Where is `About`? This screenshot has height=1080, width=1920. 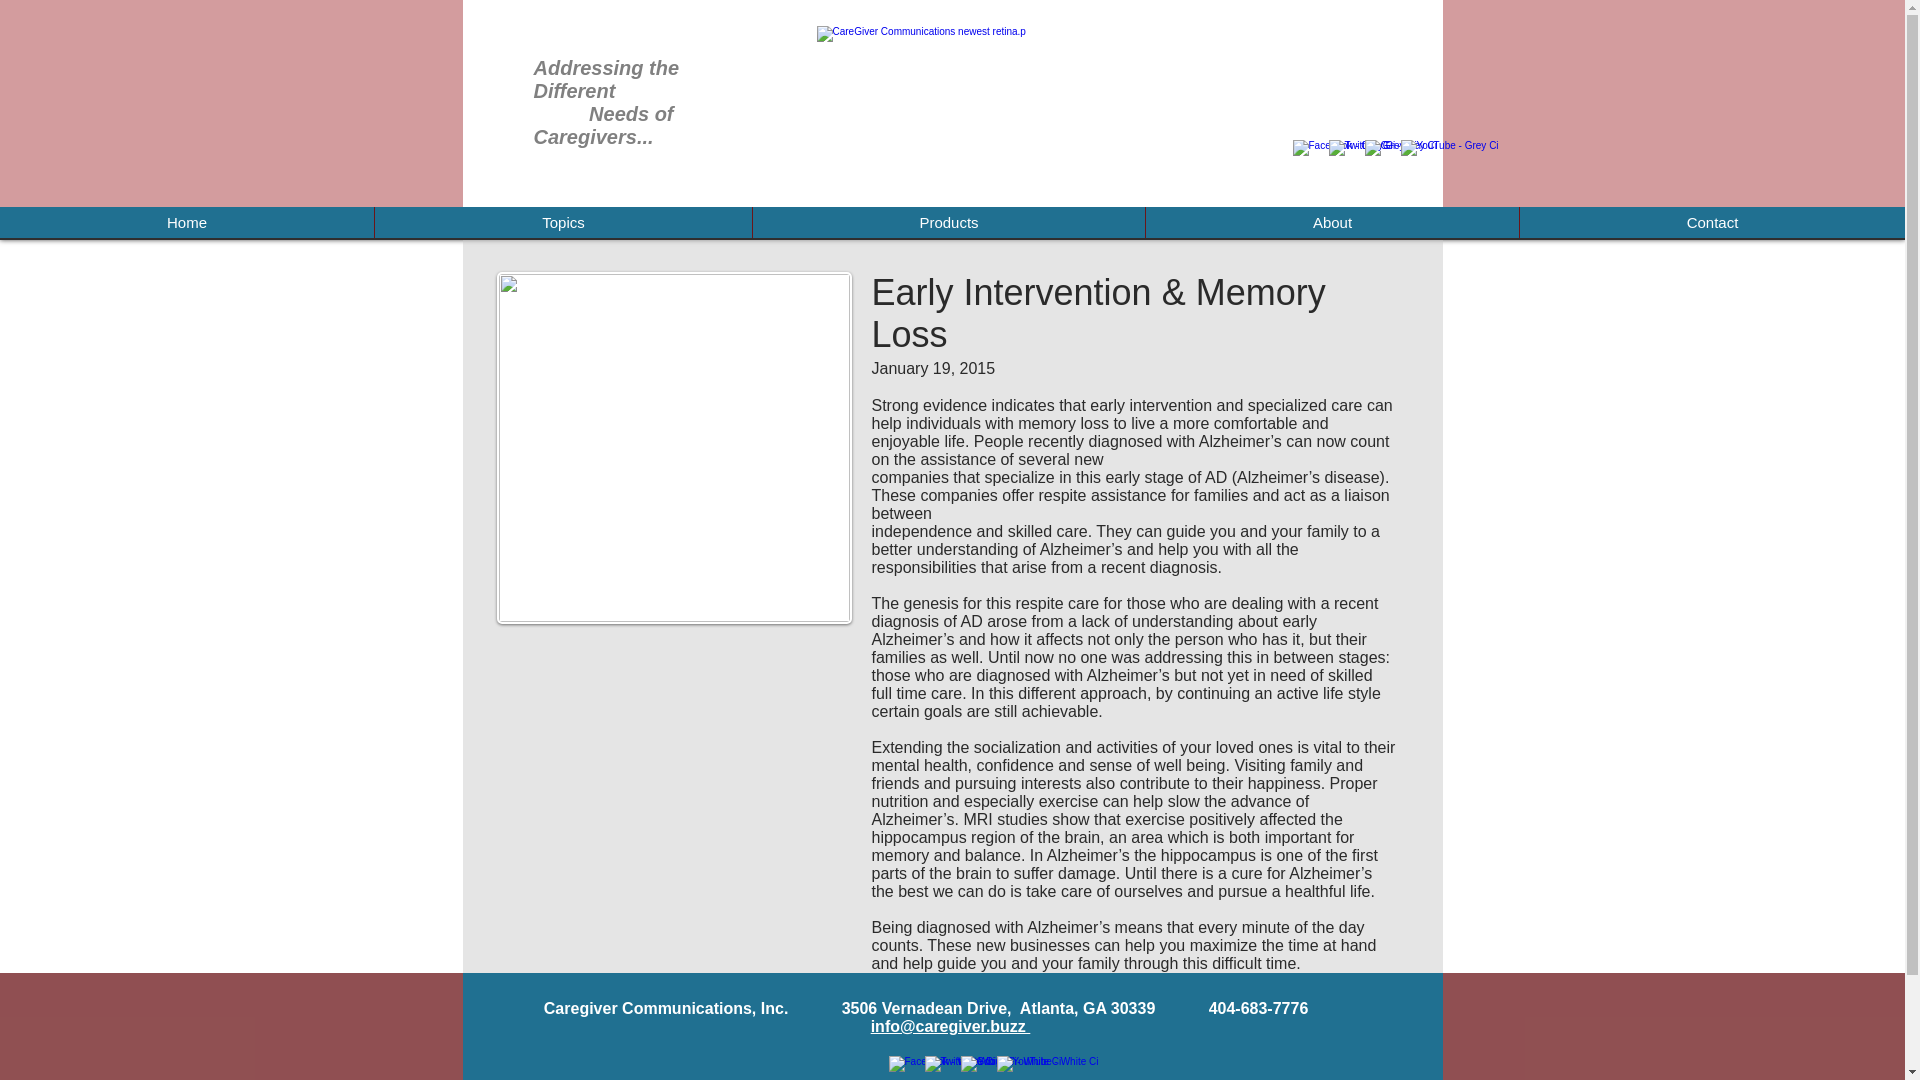
About is located at coordinates (1331, 222).